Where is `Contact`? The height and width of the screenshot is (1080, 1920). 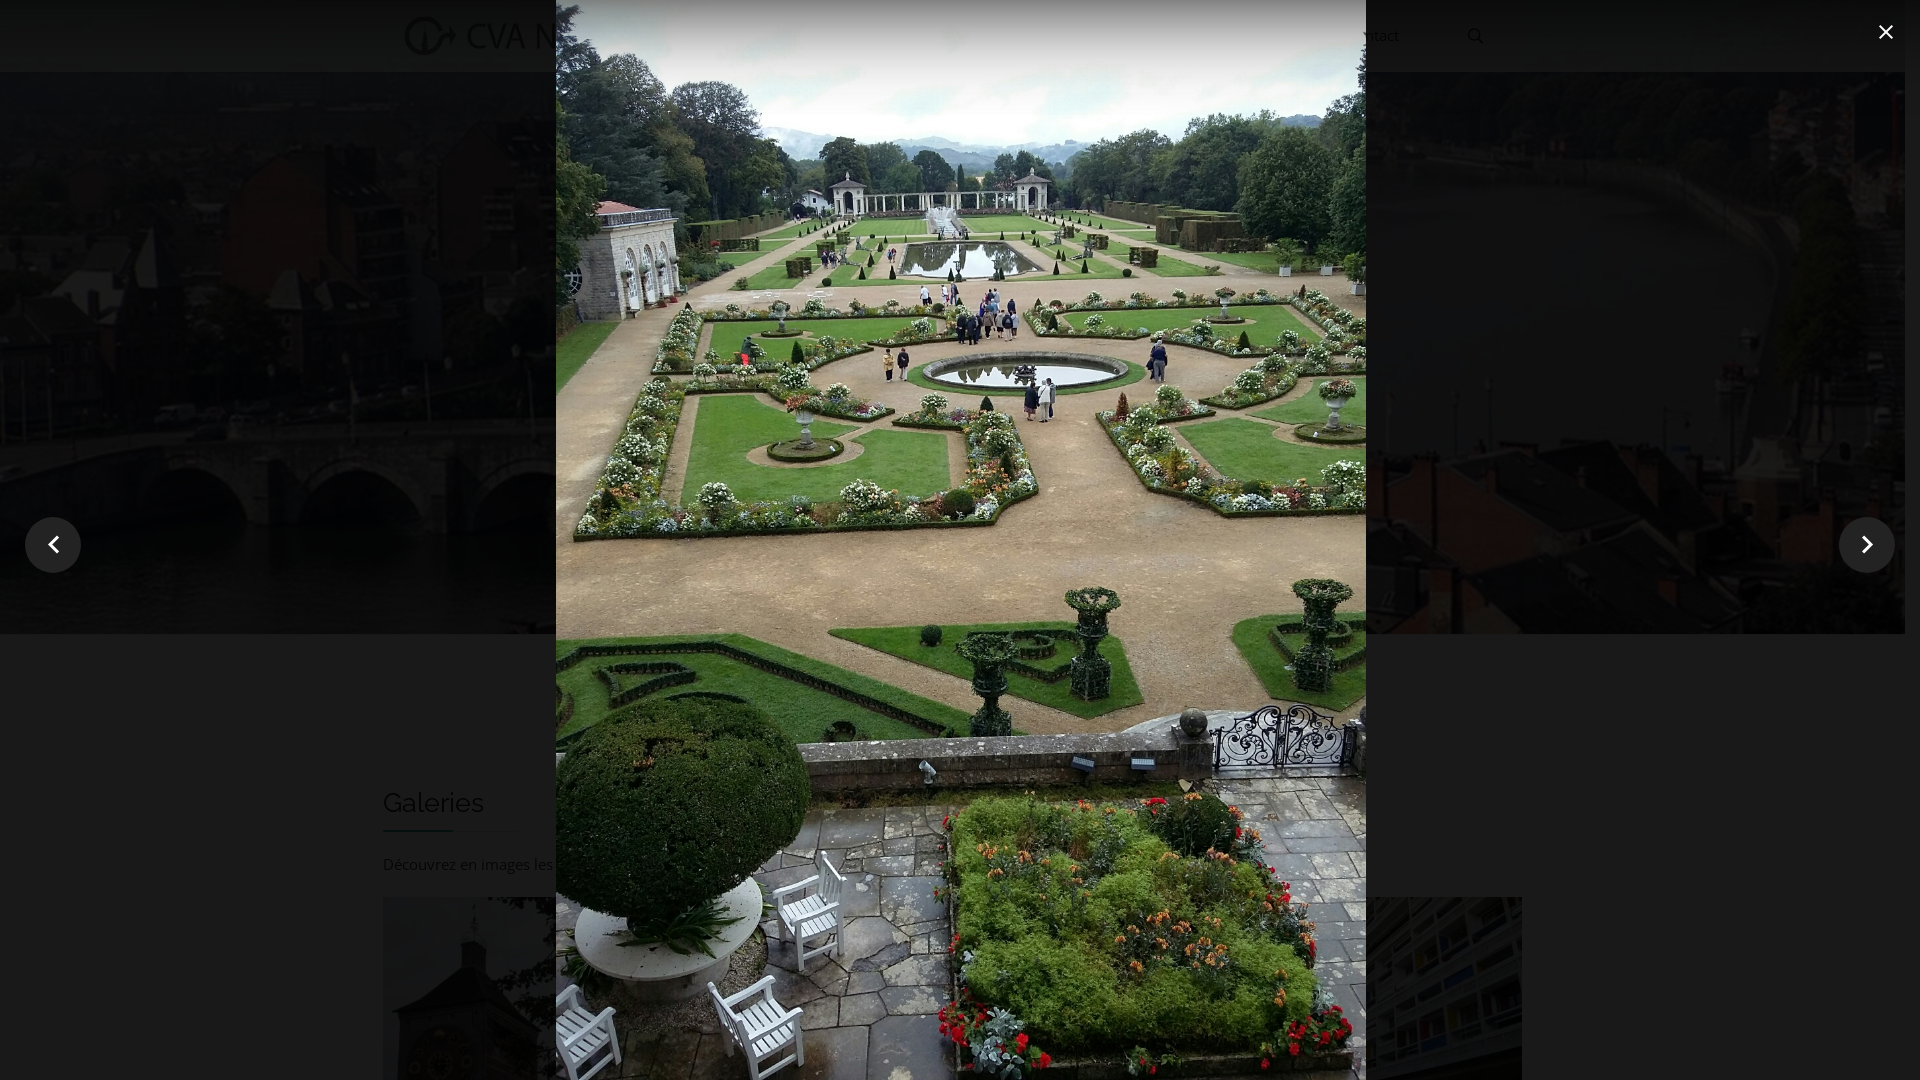 Contact is located at coordinates (1372, 35).